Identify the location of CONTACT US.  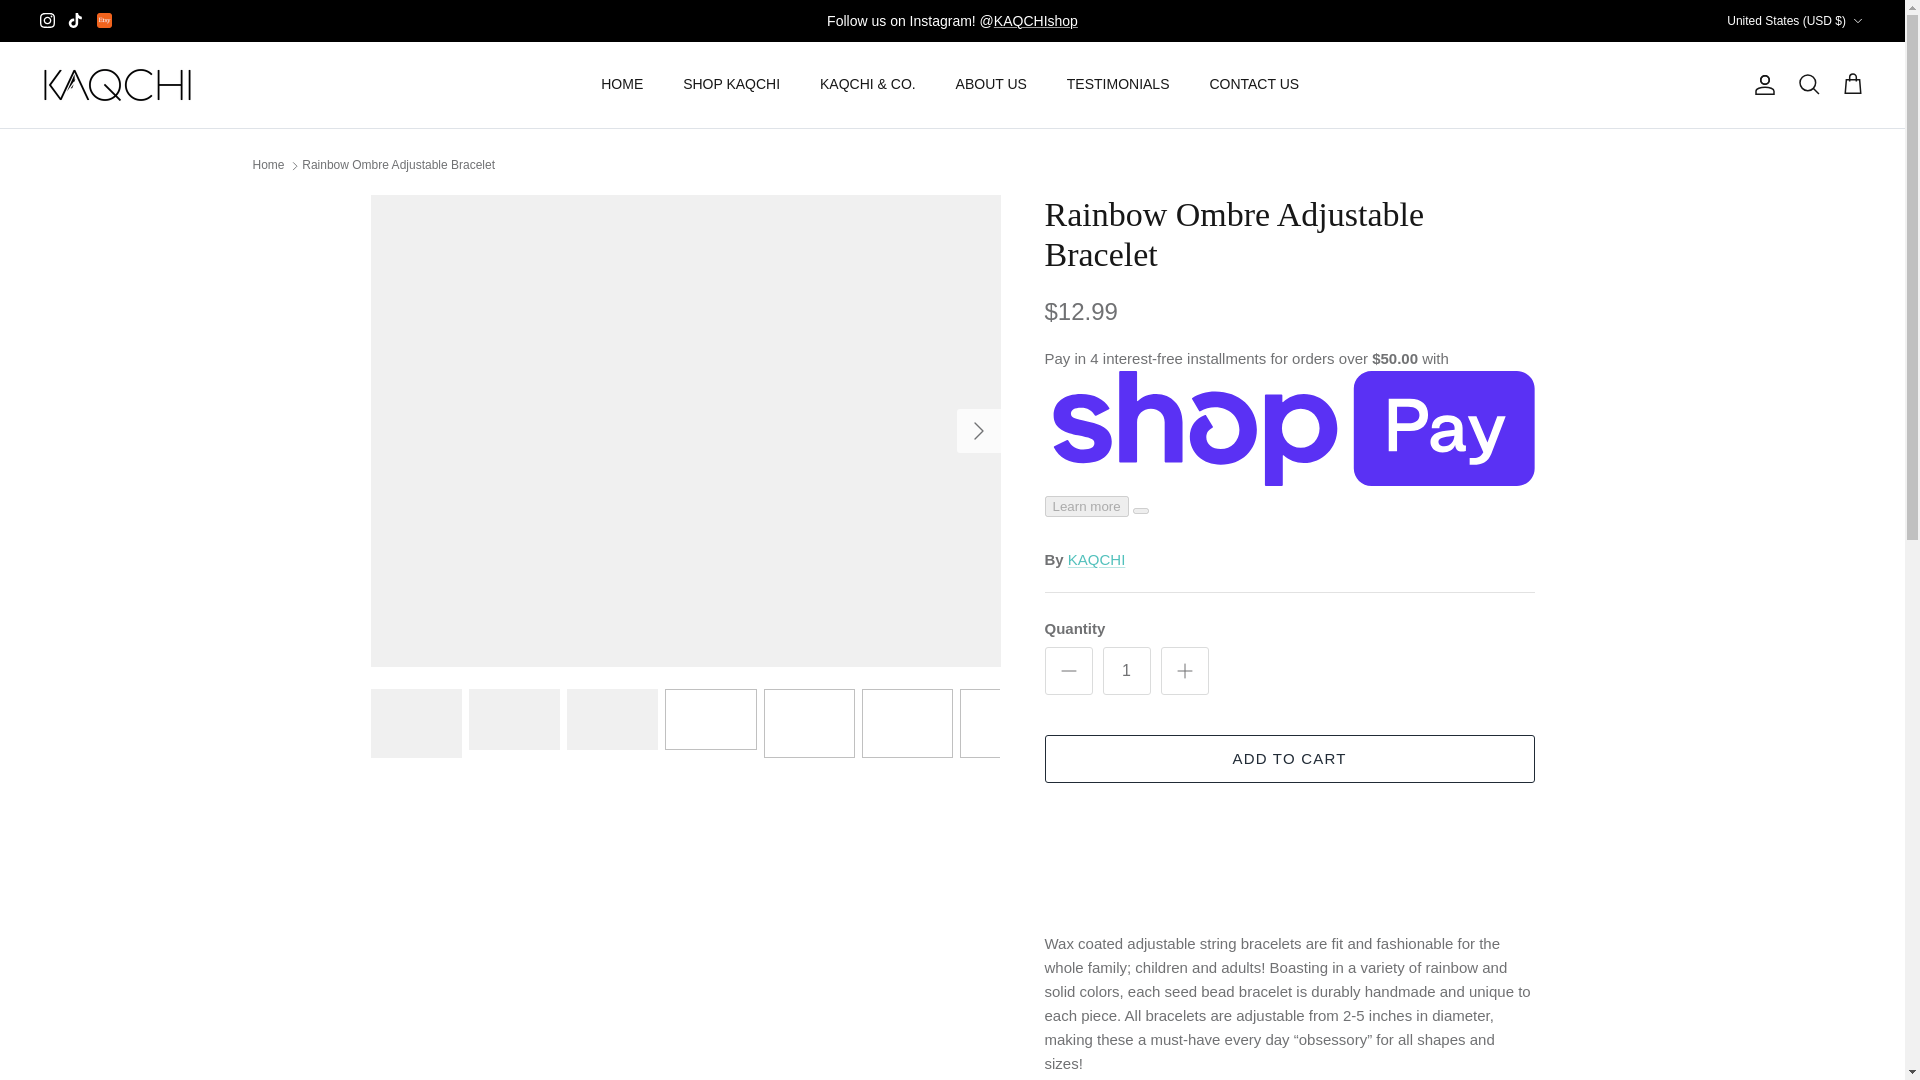
(1254, 84).